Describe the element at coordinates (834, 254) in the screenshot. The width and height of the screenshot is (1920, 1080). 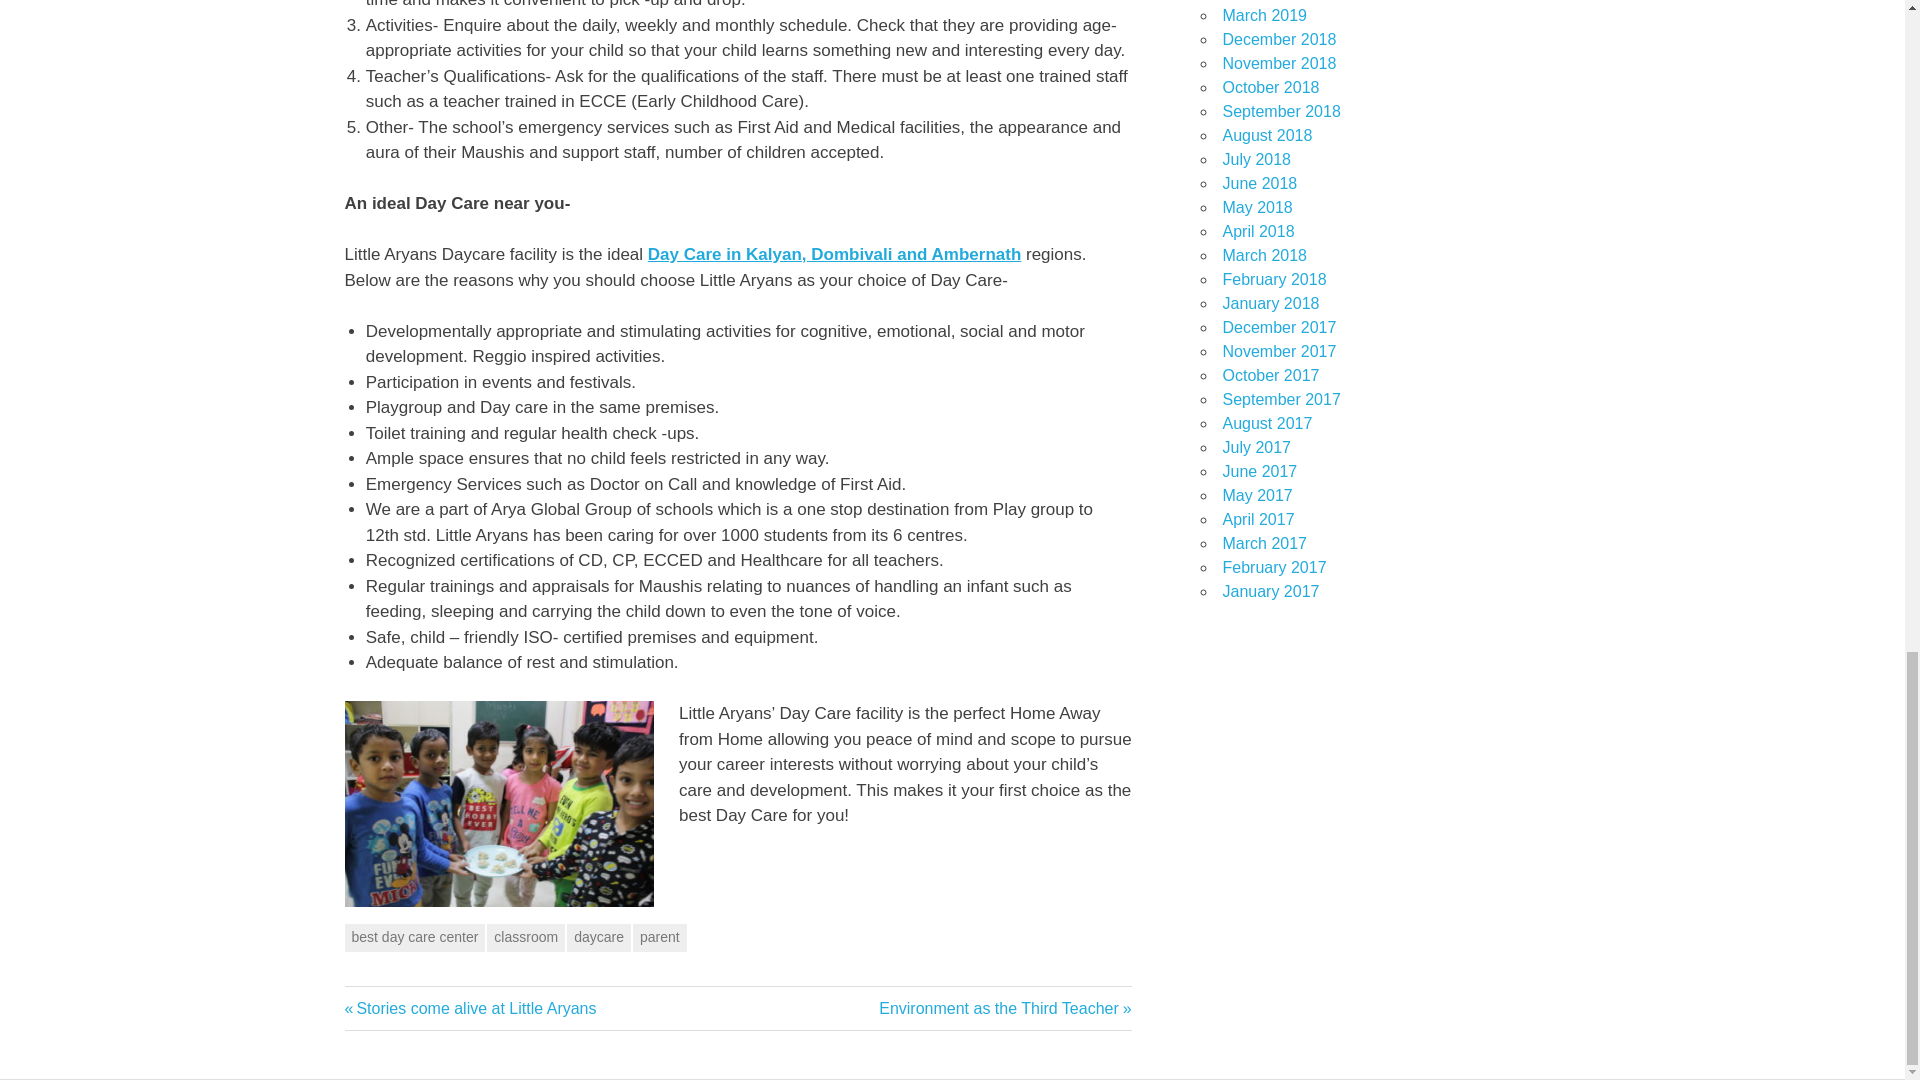
I see `Day Care in Kalyan, Dombivali and Ambernath` at that location.